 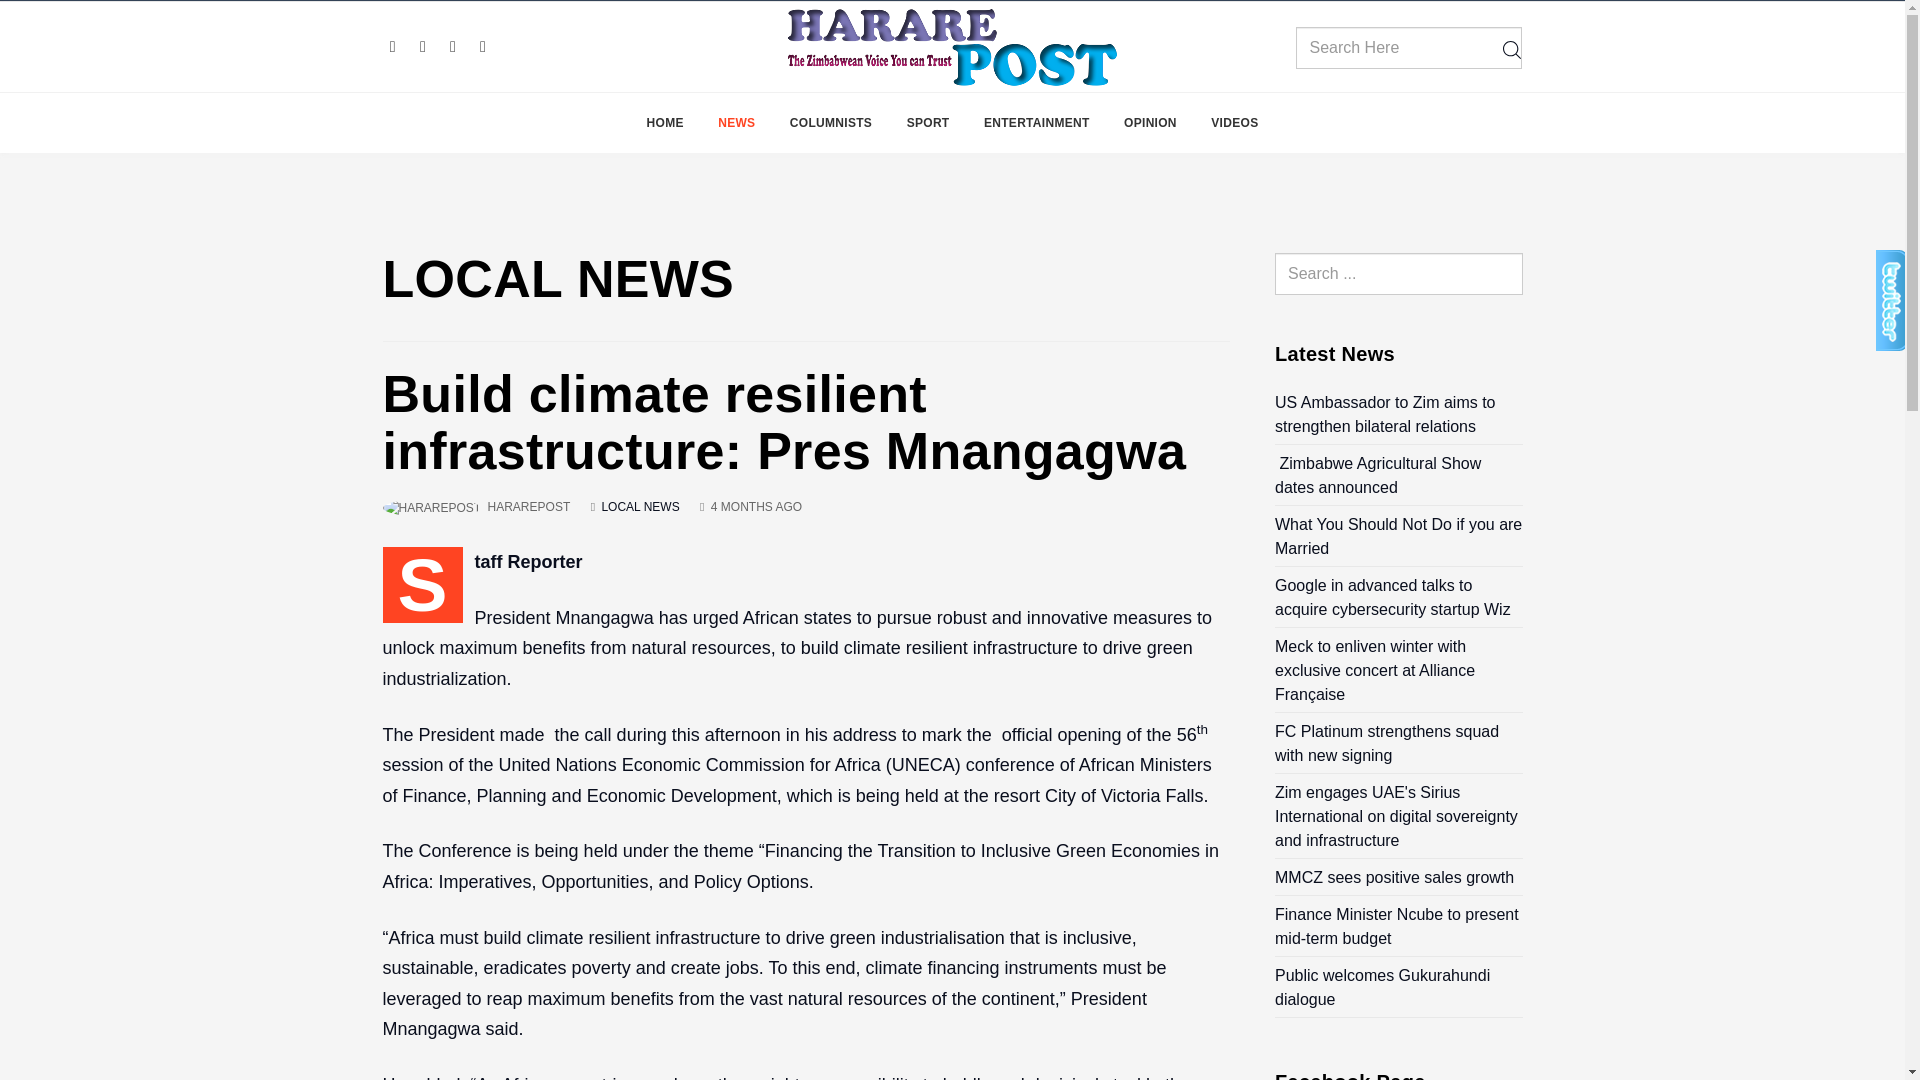 What do you see at coordinates (736, 122) in the screenshot?
I see `NEWS` at bounding box center [736, 122].